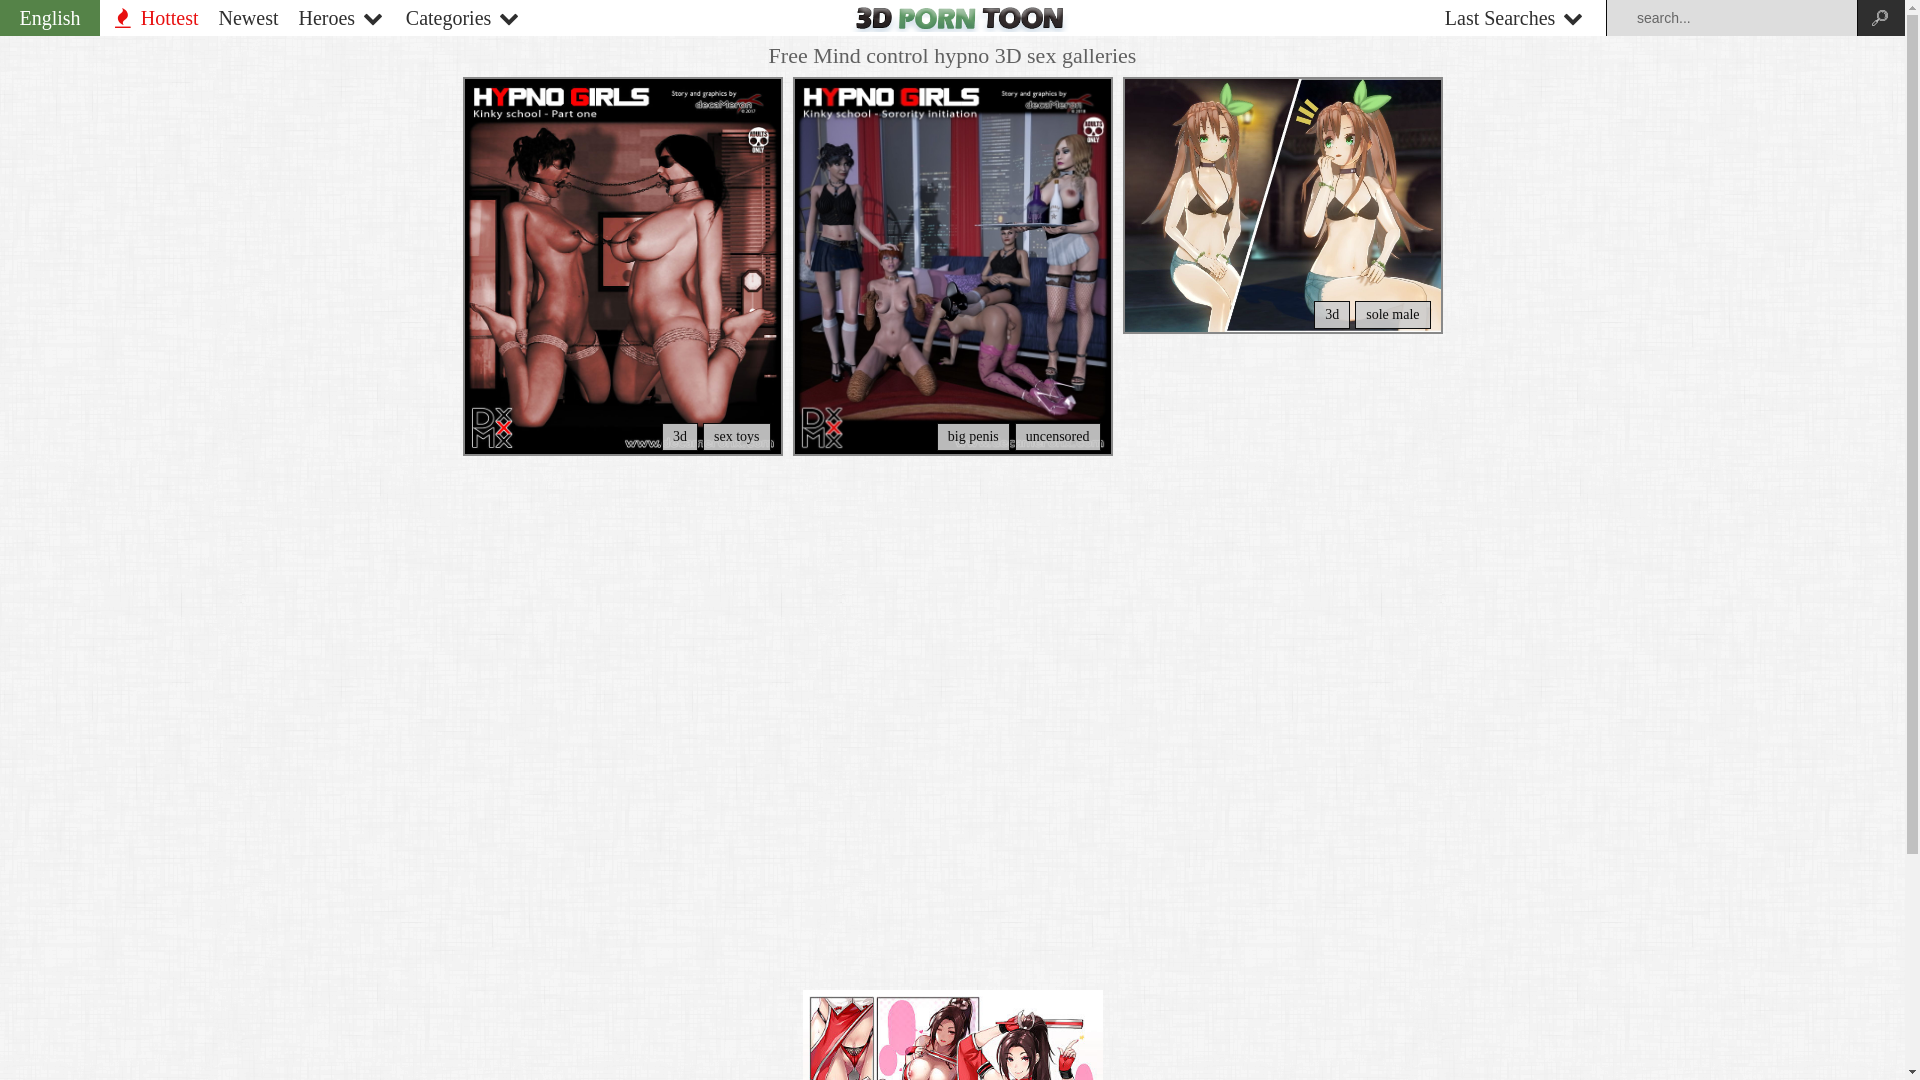  Describe the element at coordinates (1058, 437) in the screenshot. I see `uncensored` at that location.